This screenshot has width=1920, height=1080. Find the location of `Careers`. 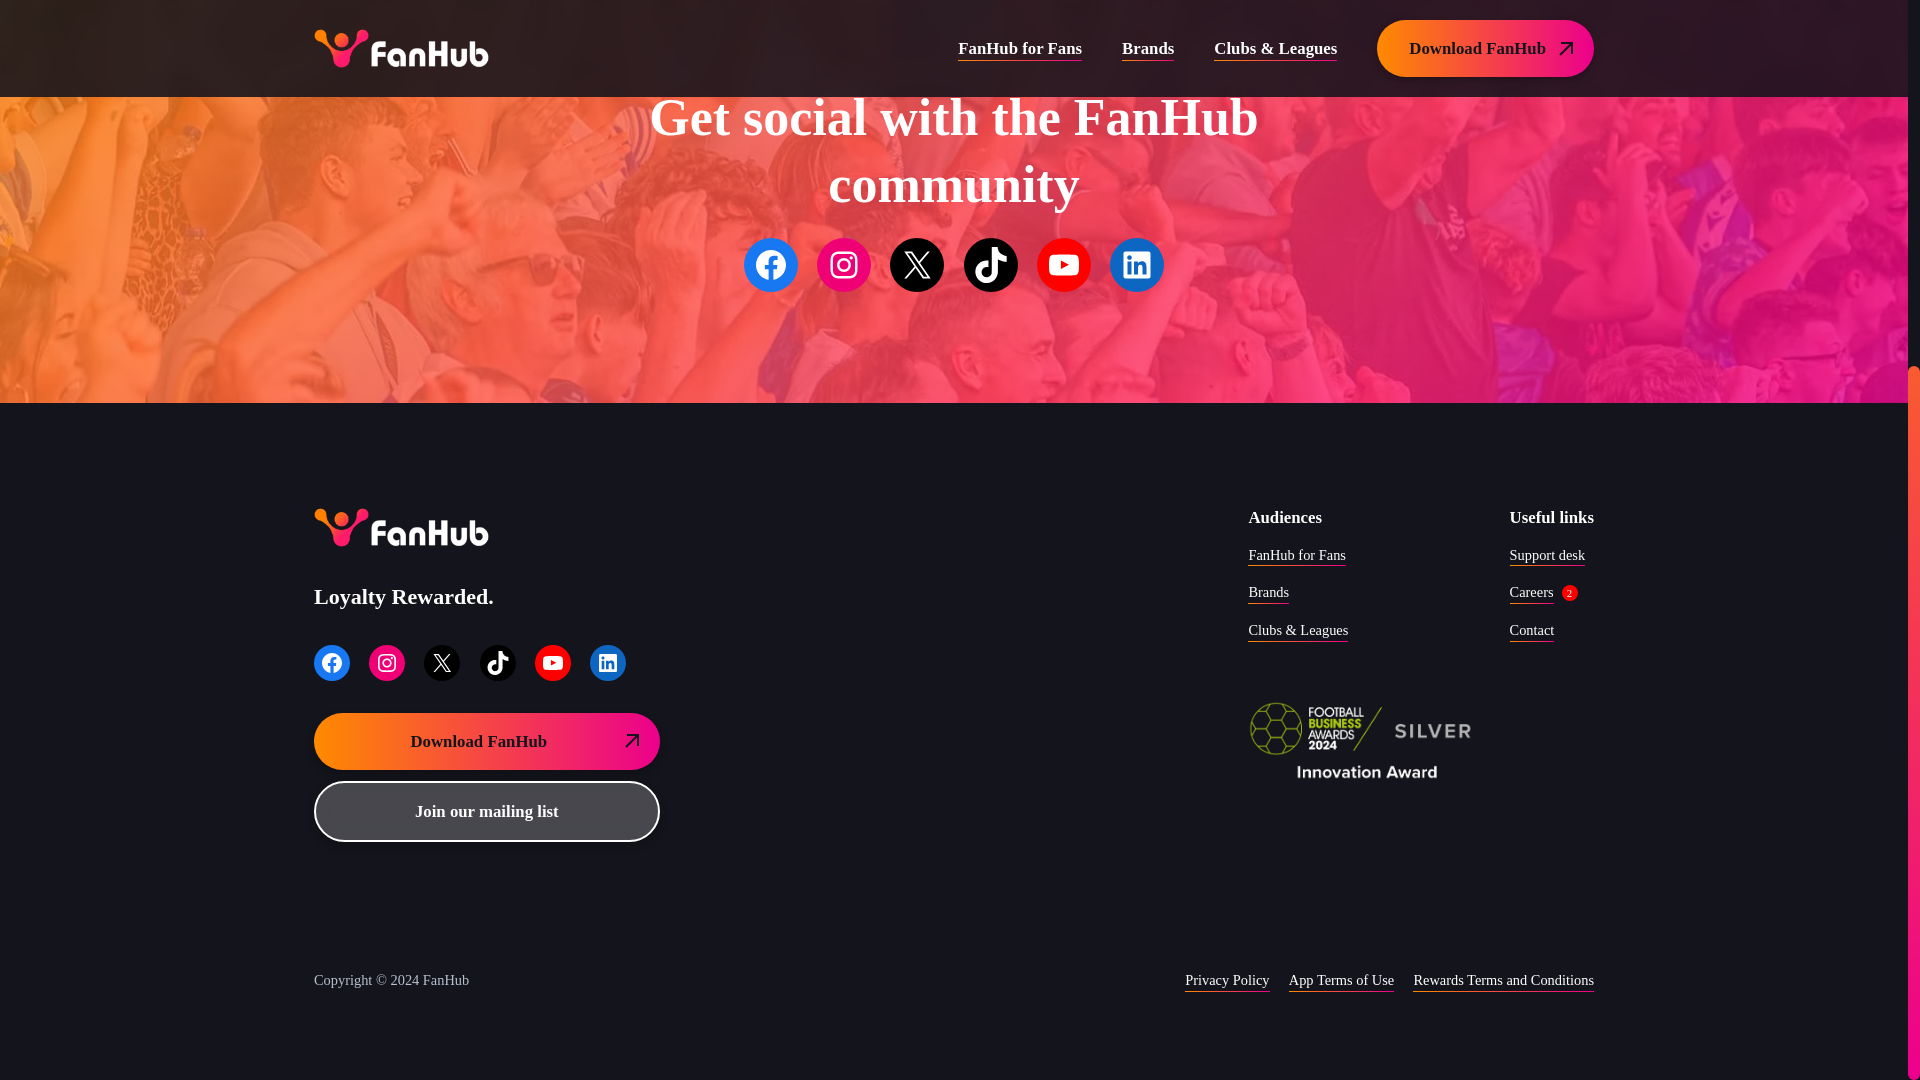

Careers is located at coordinates (1531, 604).